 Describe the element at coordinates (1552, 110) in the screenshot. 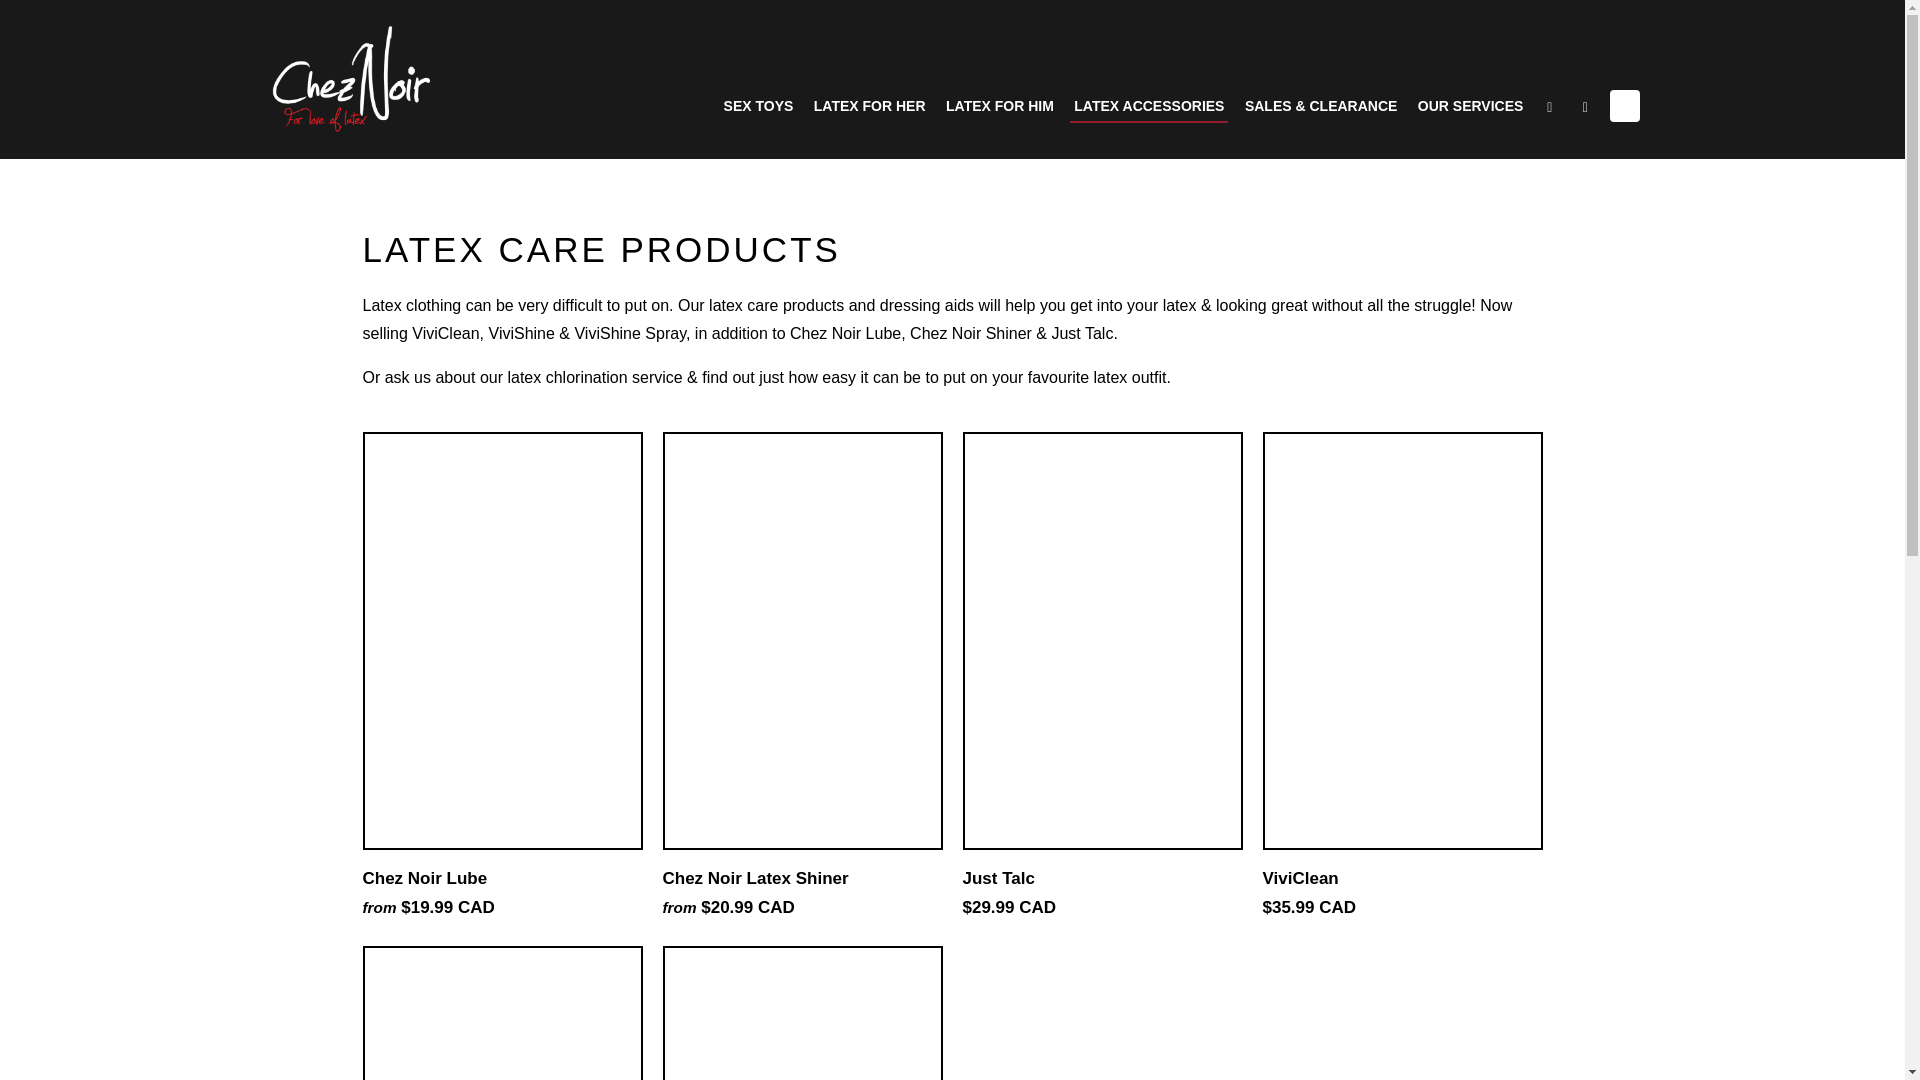

I see `My Account ` at that location.